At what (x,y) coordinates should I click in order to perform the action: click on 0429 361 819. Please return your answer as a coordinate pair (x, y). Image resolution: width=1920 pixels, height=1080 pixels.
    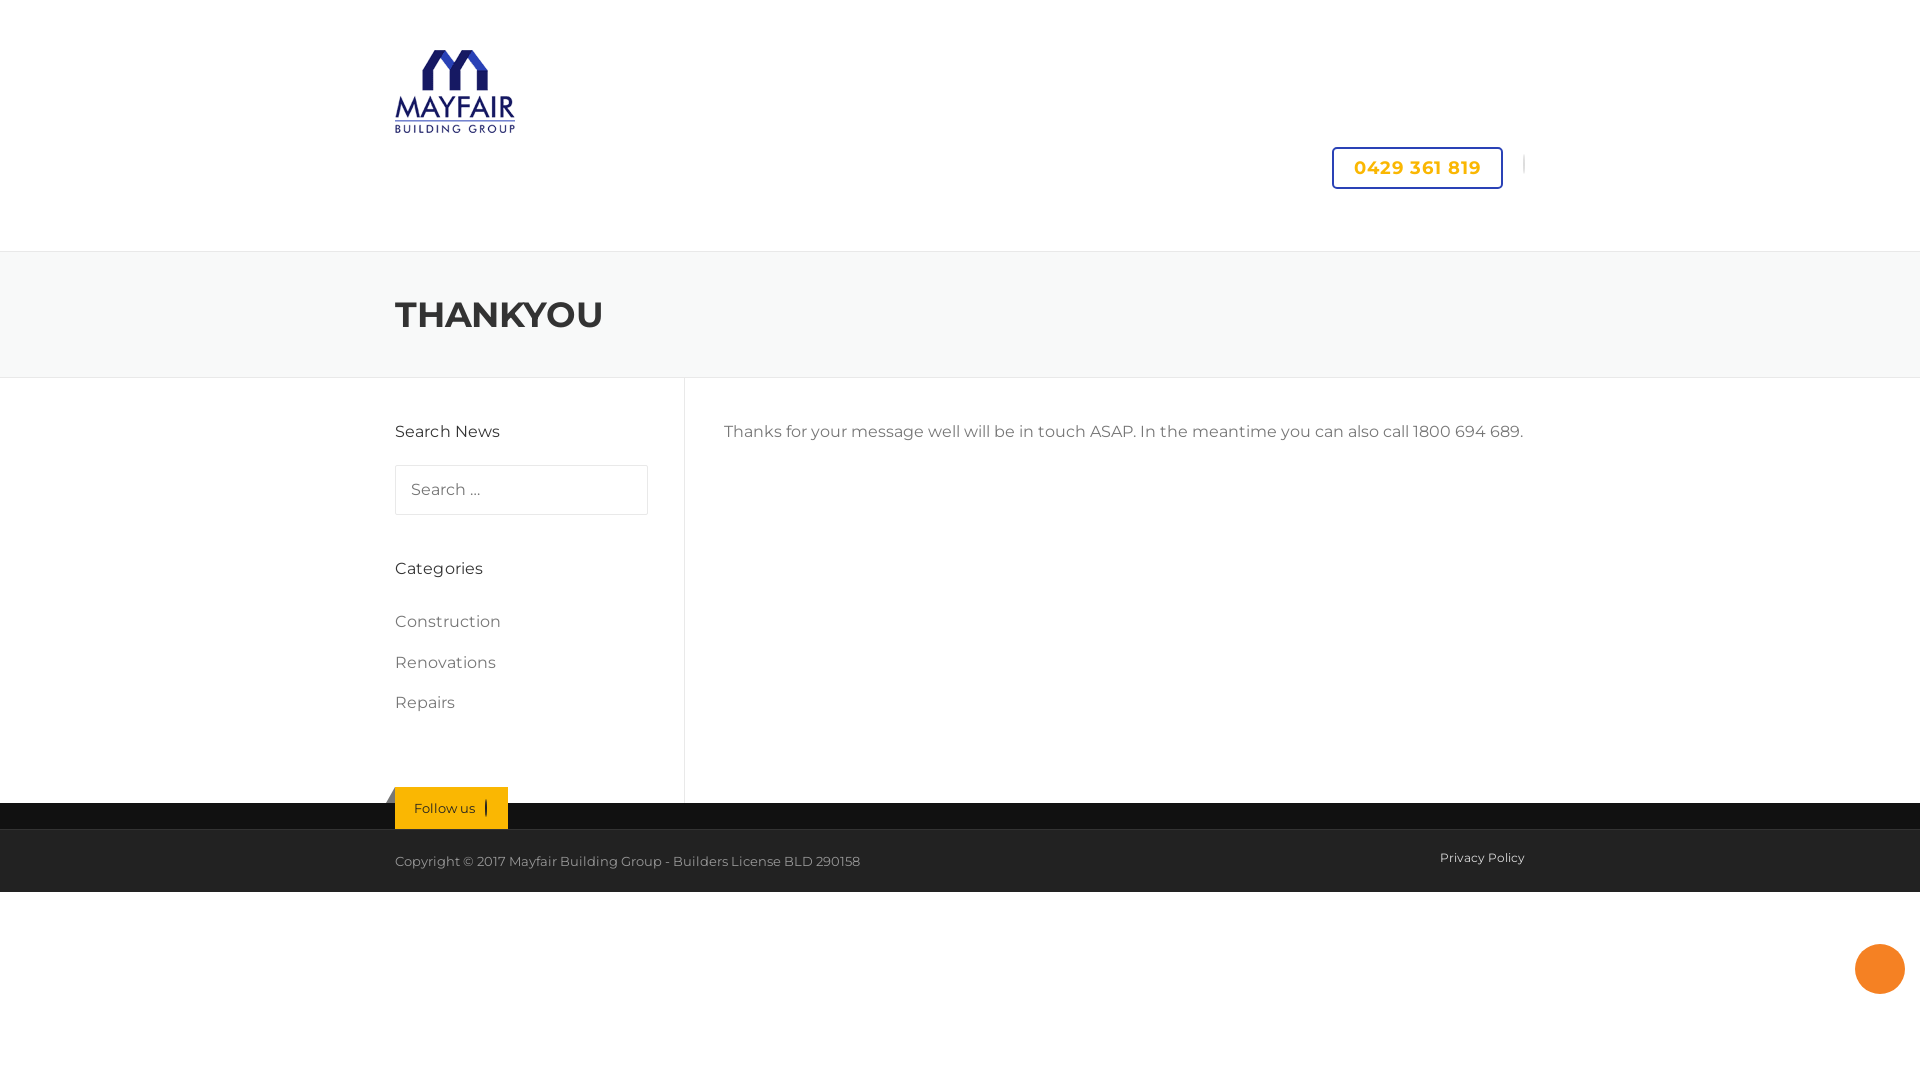
    Looking at the image, I should click on (1418, 168).